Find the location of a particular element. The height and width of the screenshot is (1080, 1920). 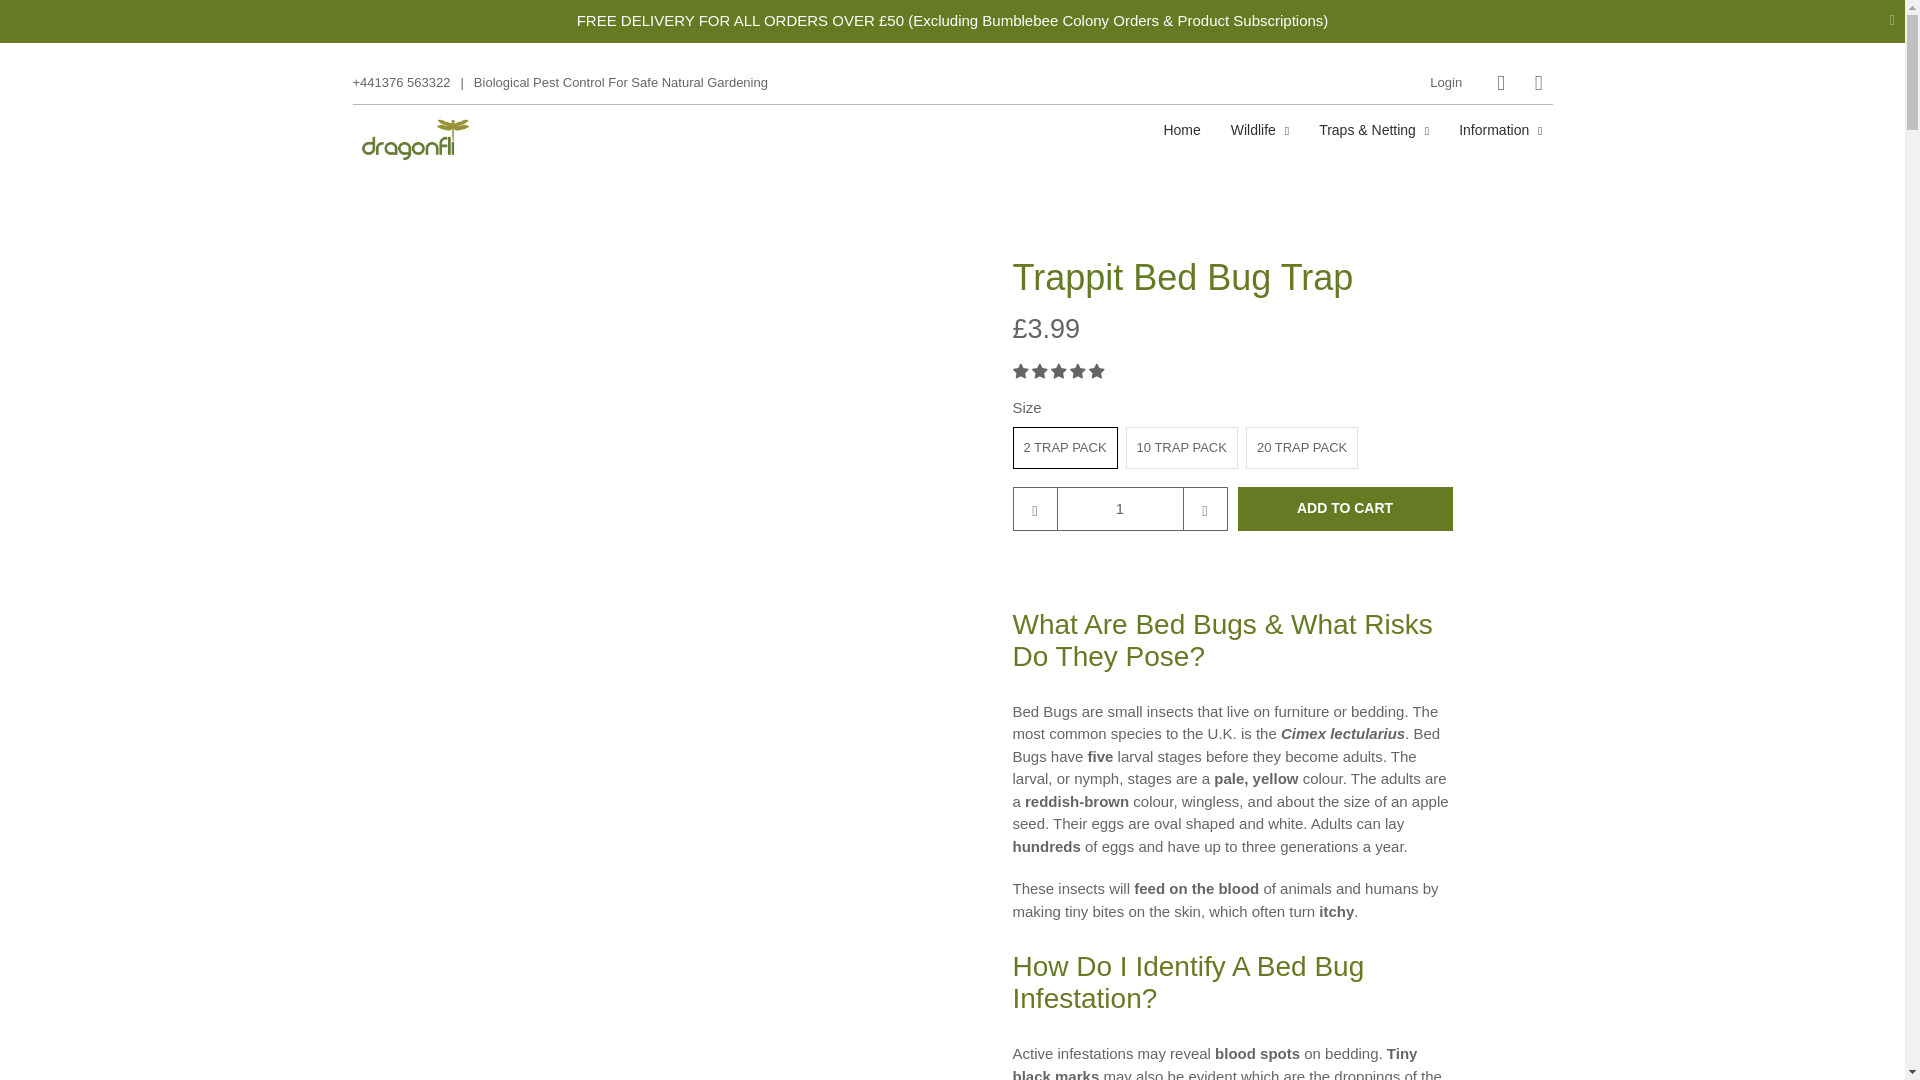

Home is located at coordinates (1181, 129).